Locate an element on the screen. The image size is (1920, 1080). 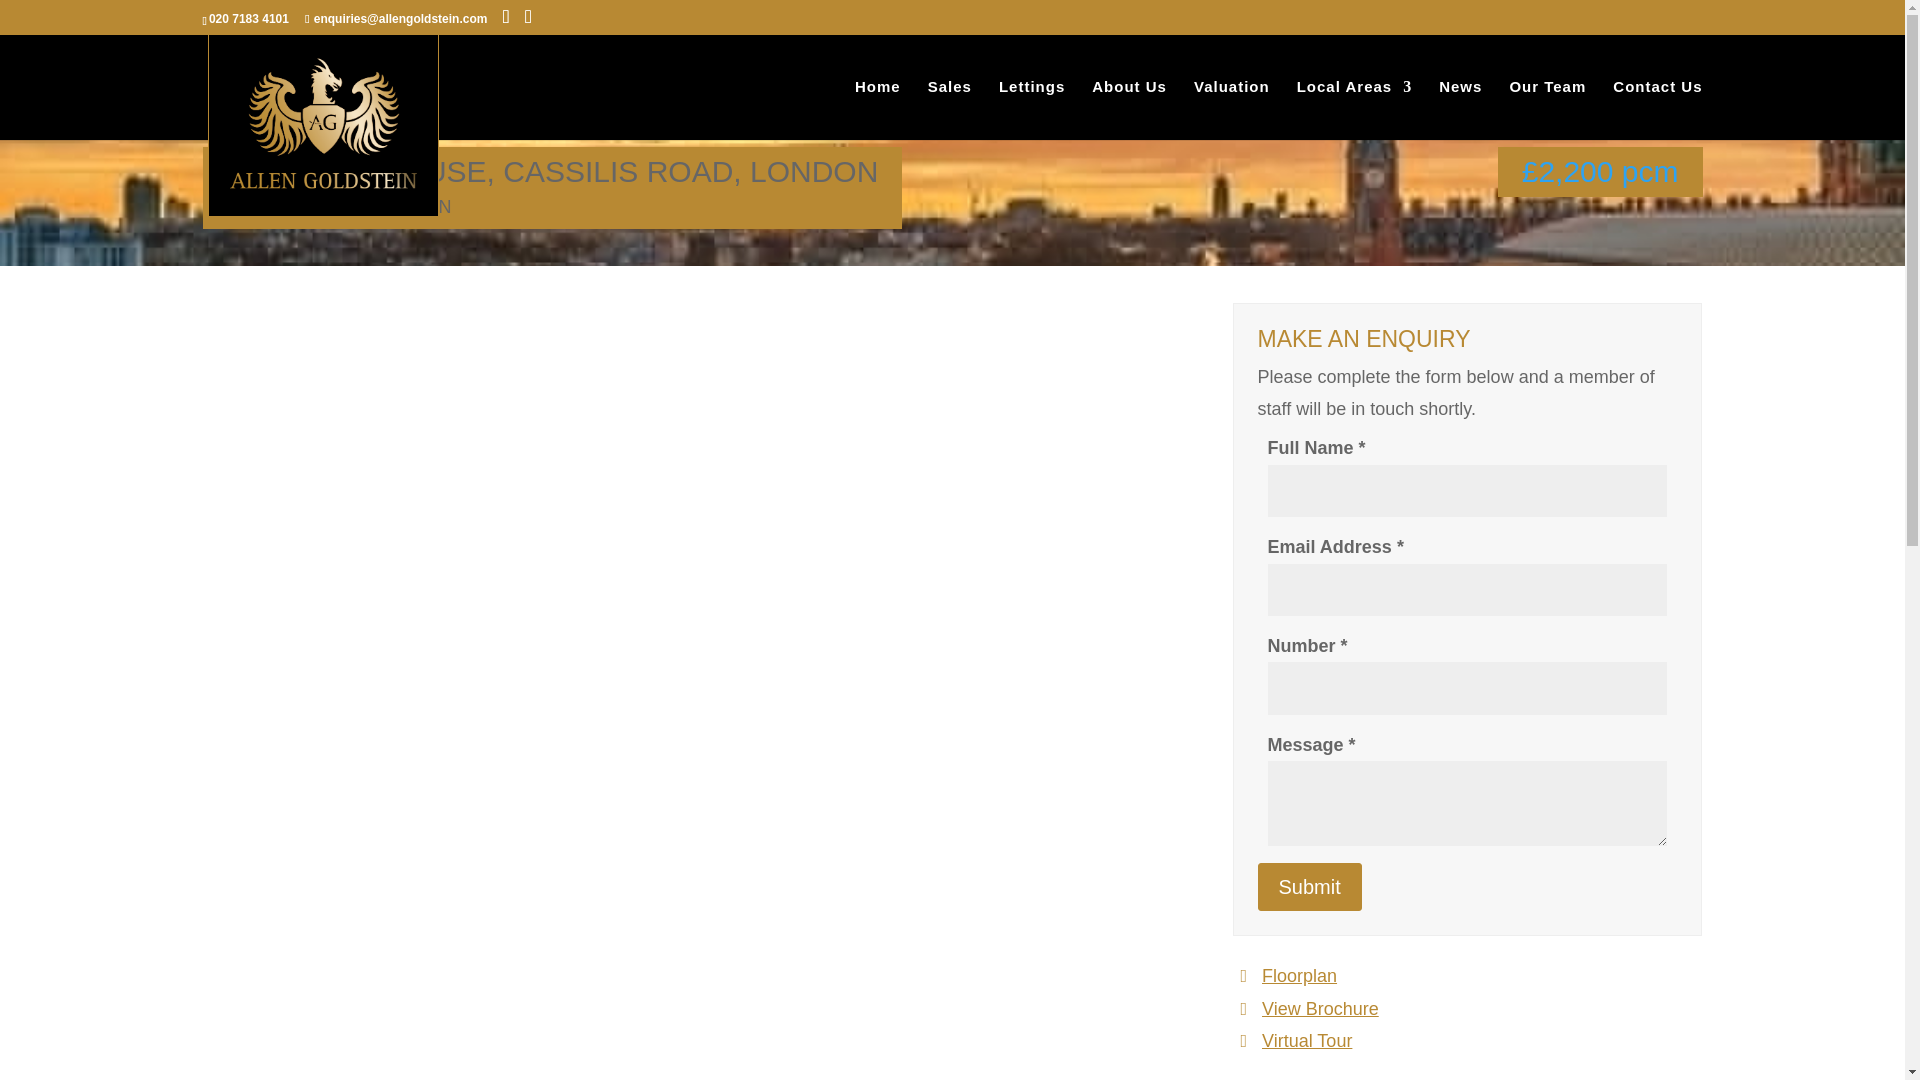
About Us is located at coordinates (1130, 110).